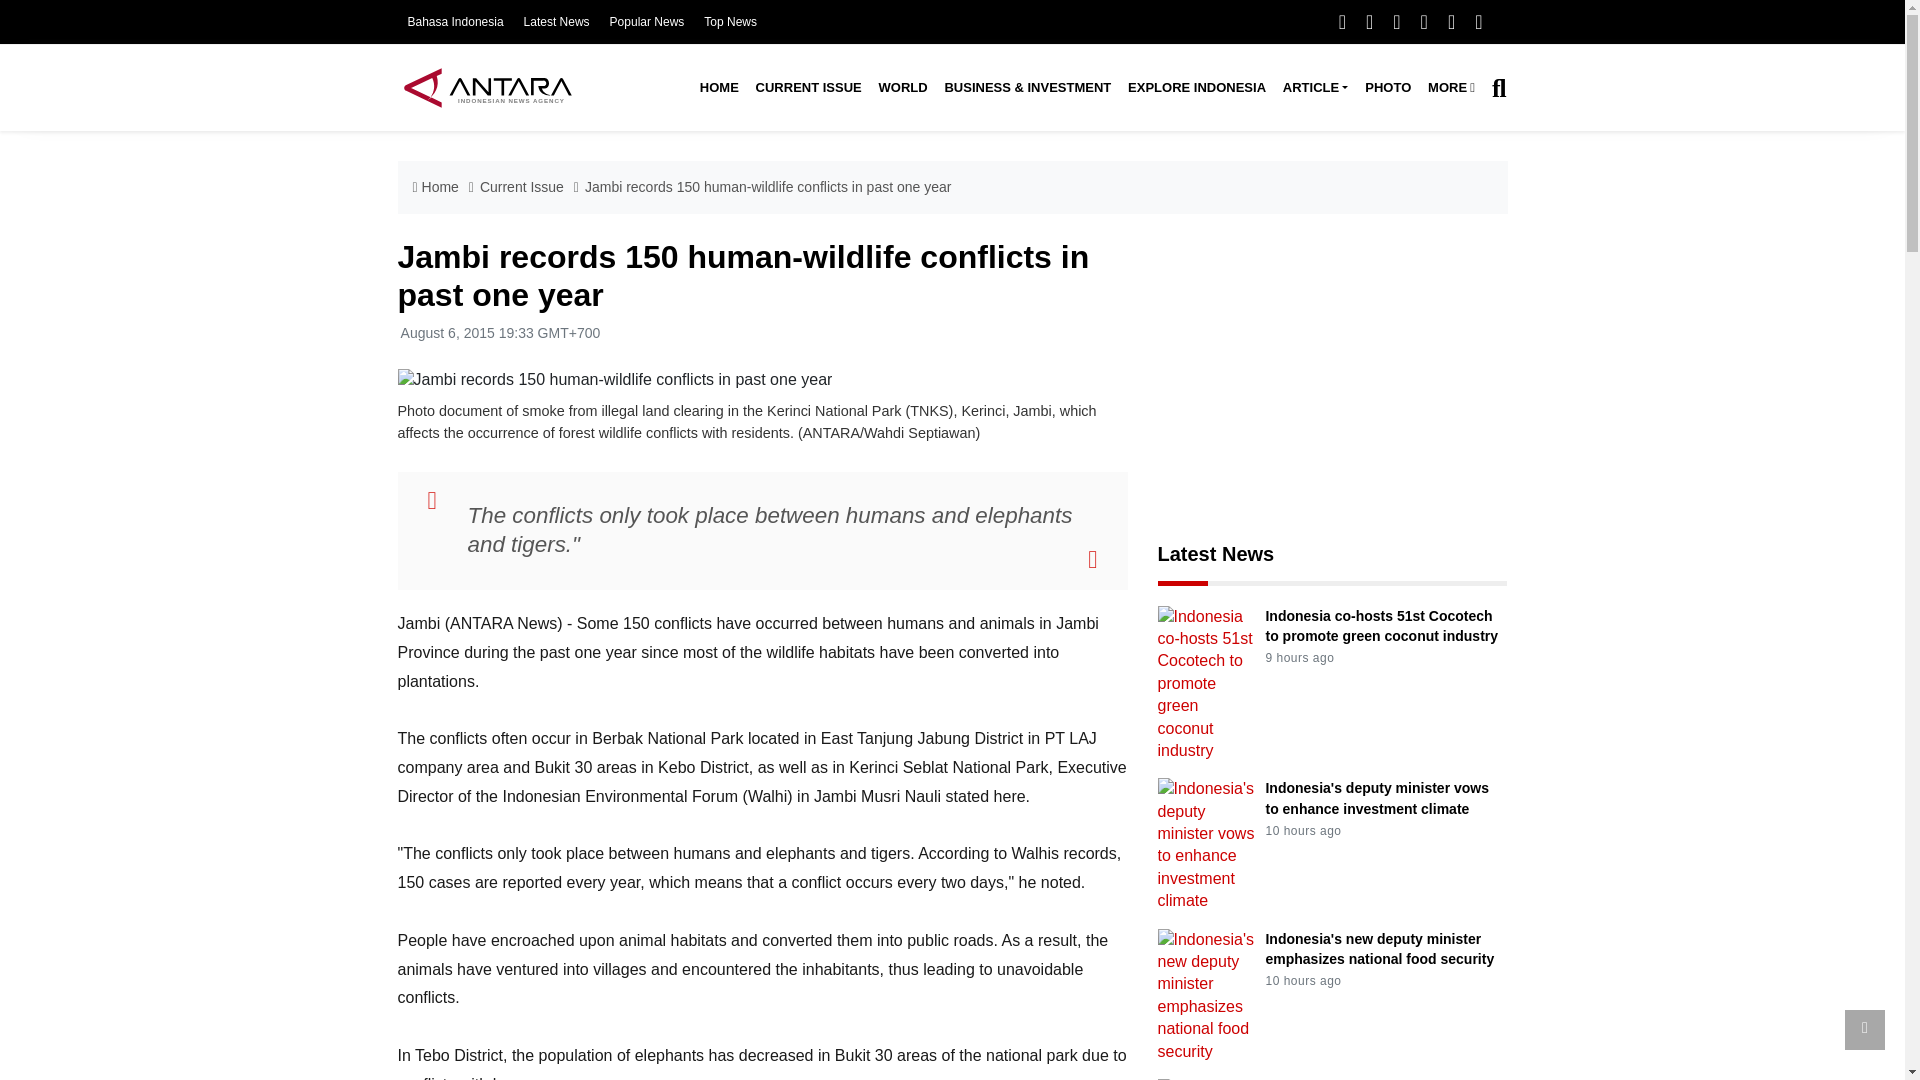 This screenshot has height=1080, width=1920. What do you see at coordinates (487, 87) in the screenshot?
I see `ANTARA News` at bounding box center [487, 87].